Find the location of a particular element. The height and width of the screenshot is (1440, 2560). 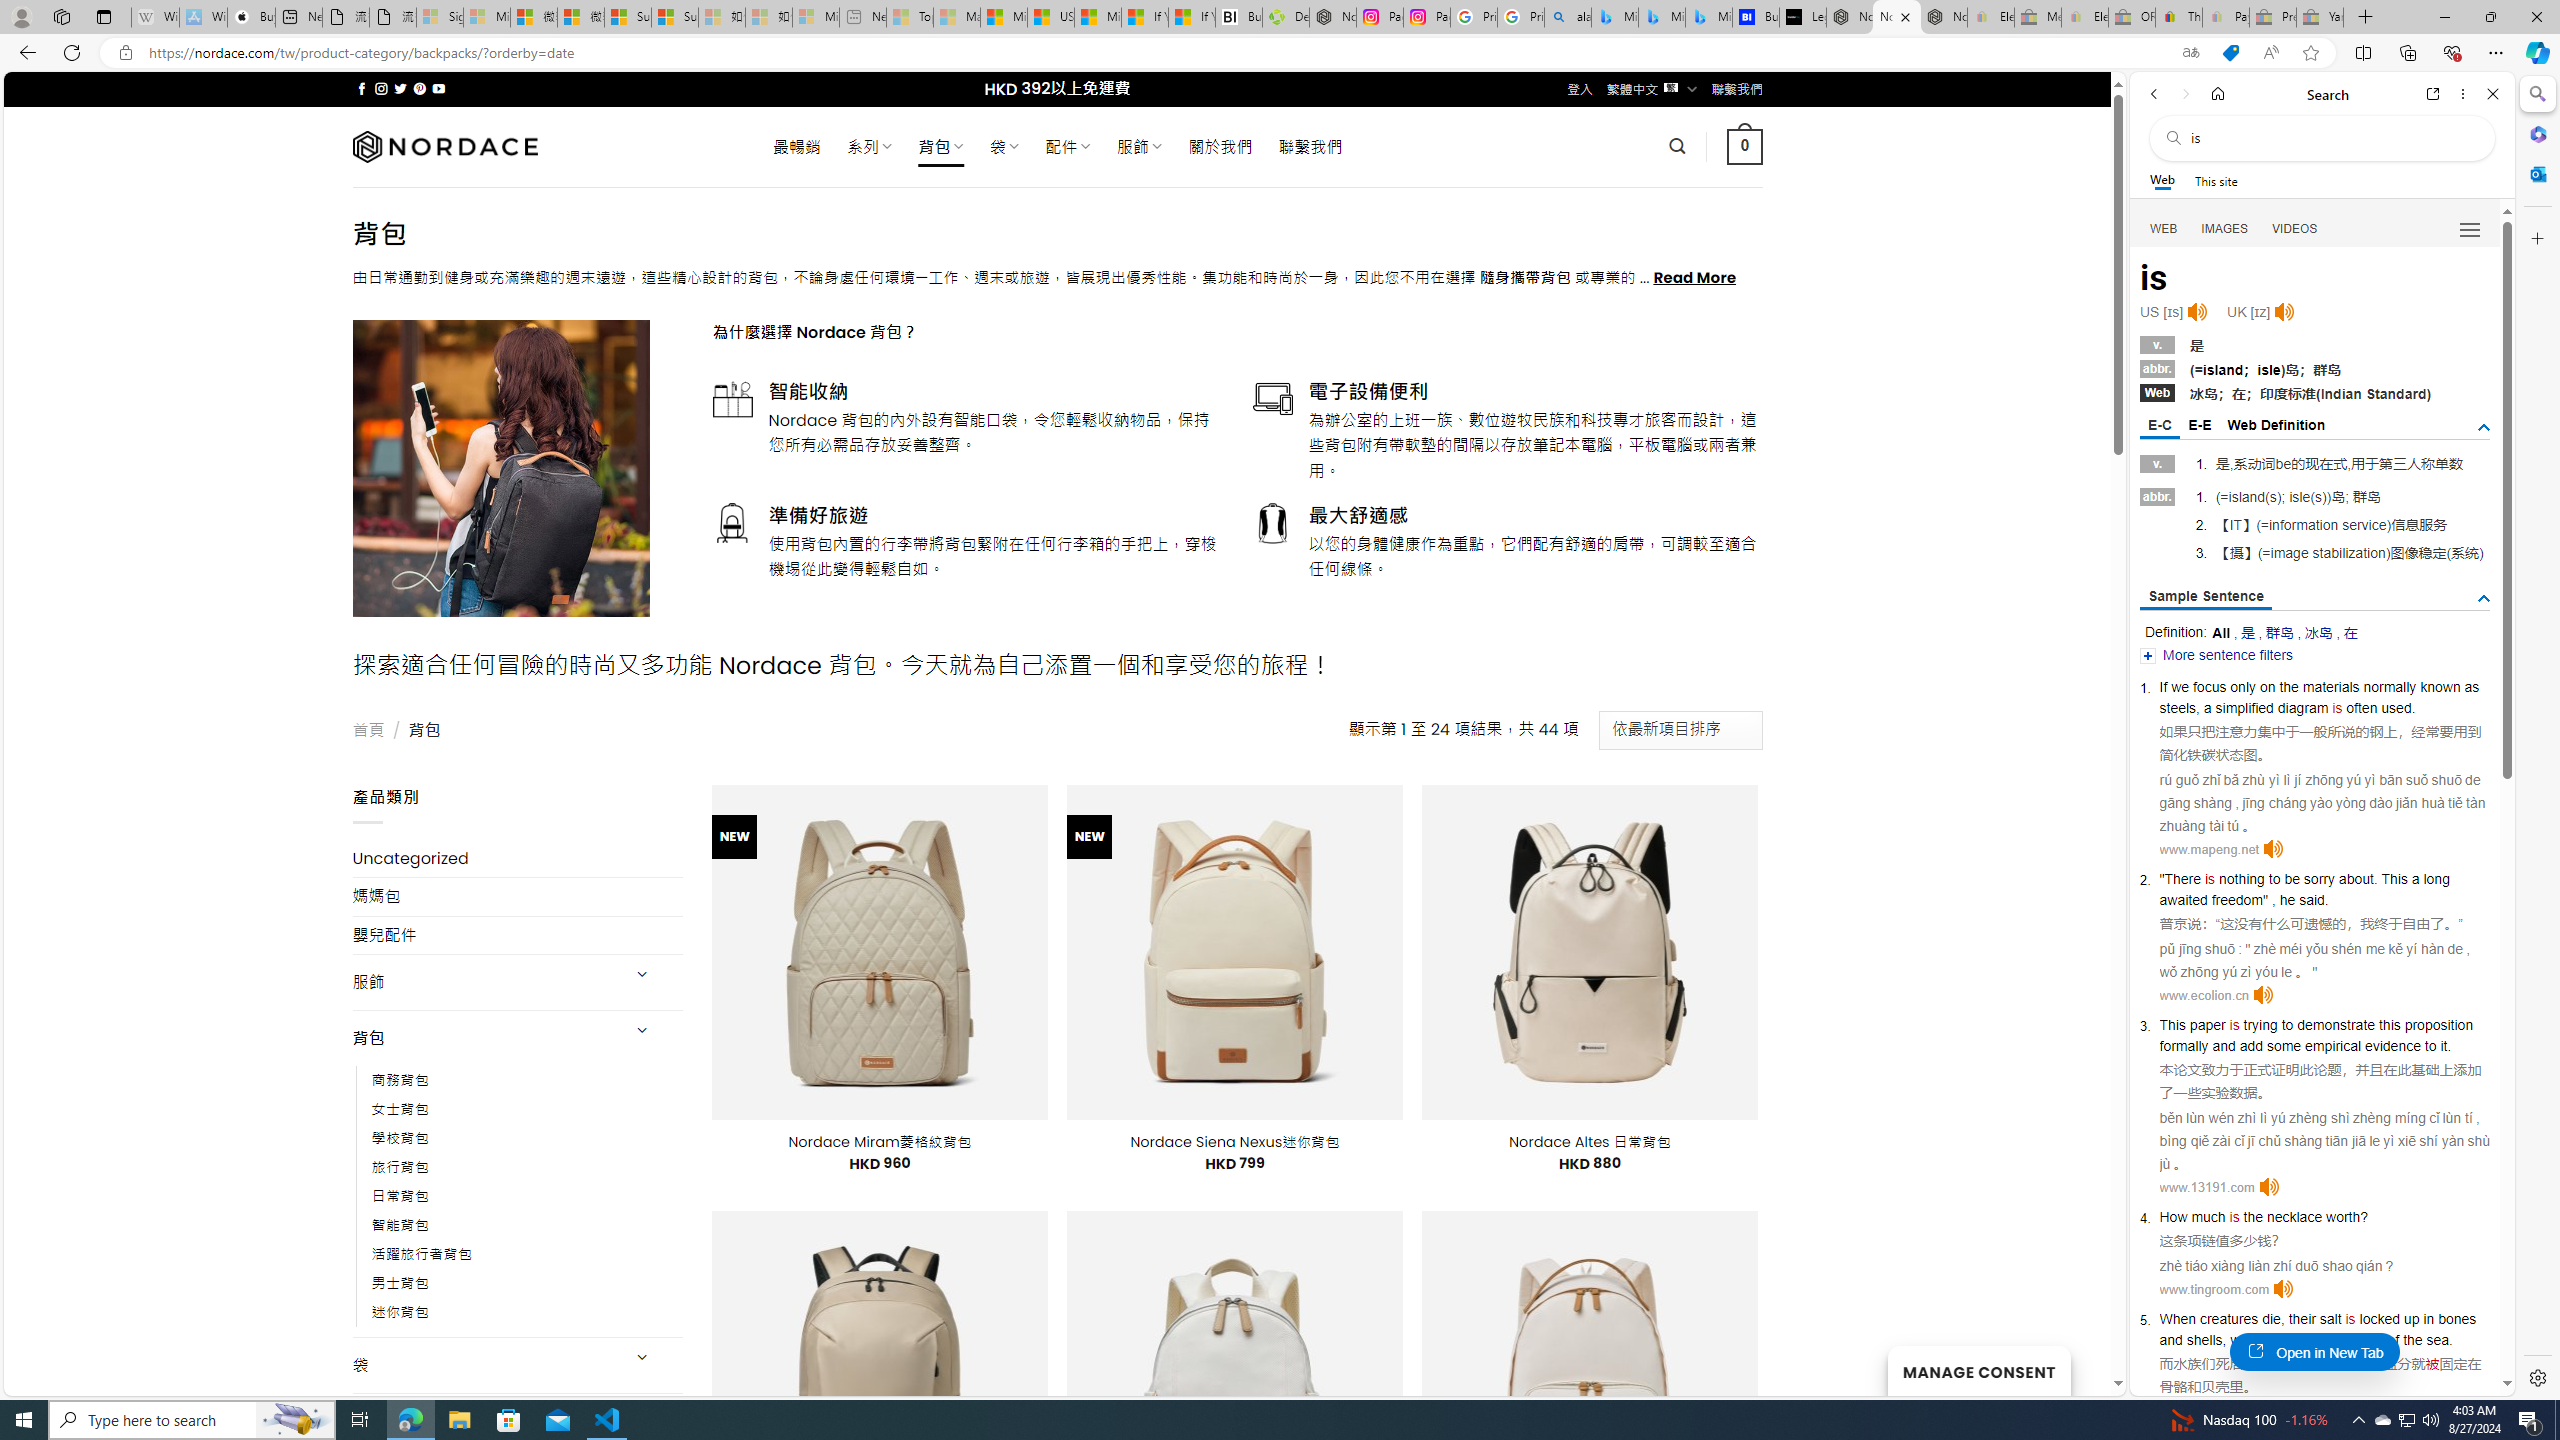

www.13191.com is located at coordinates (2206, 1187).